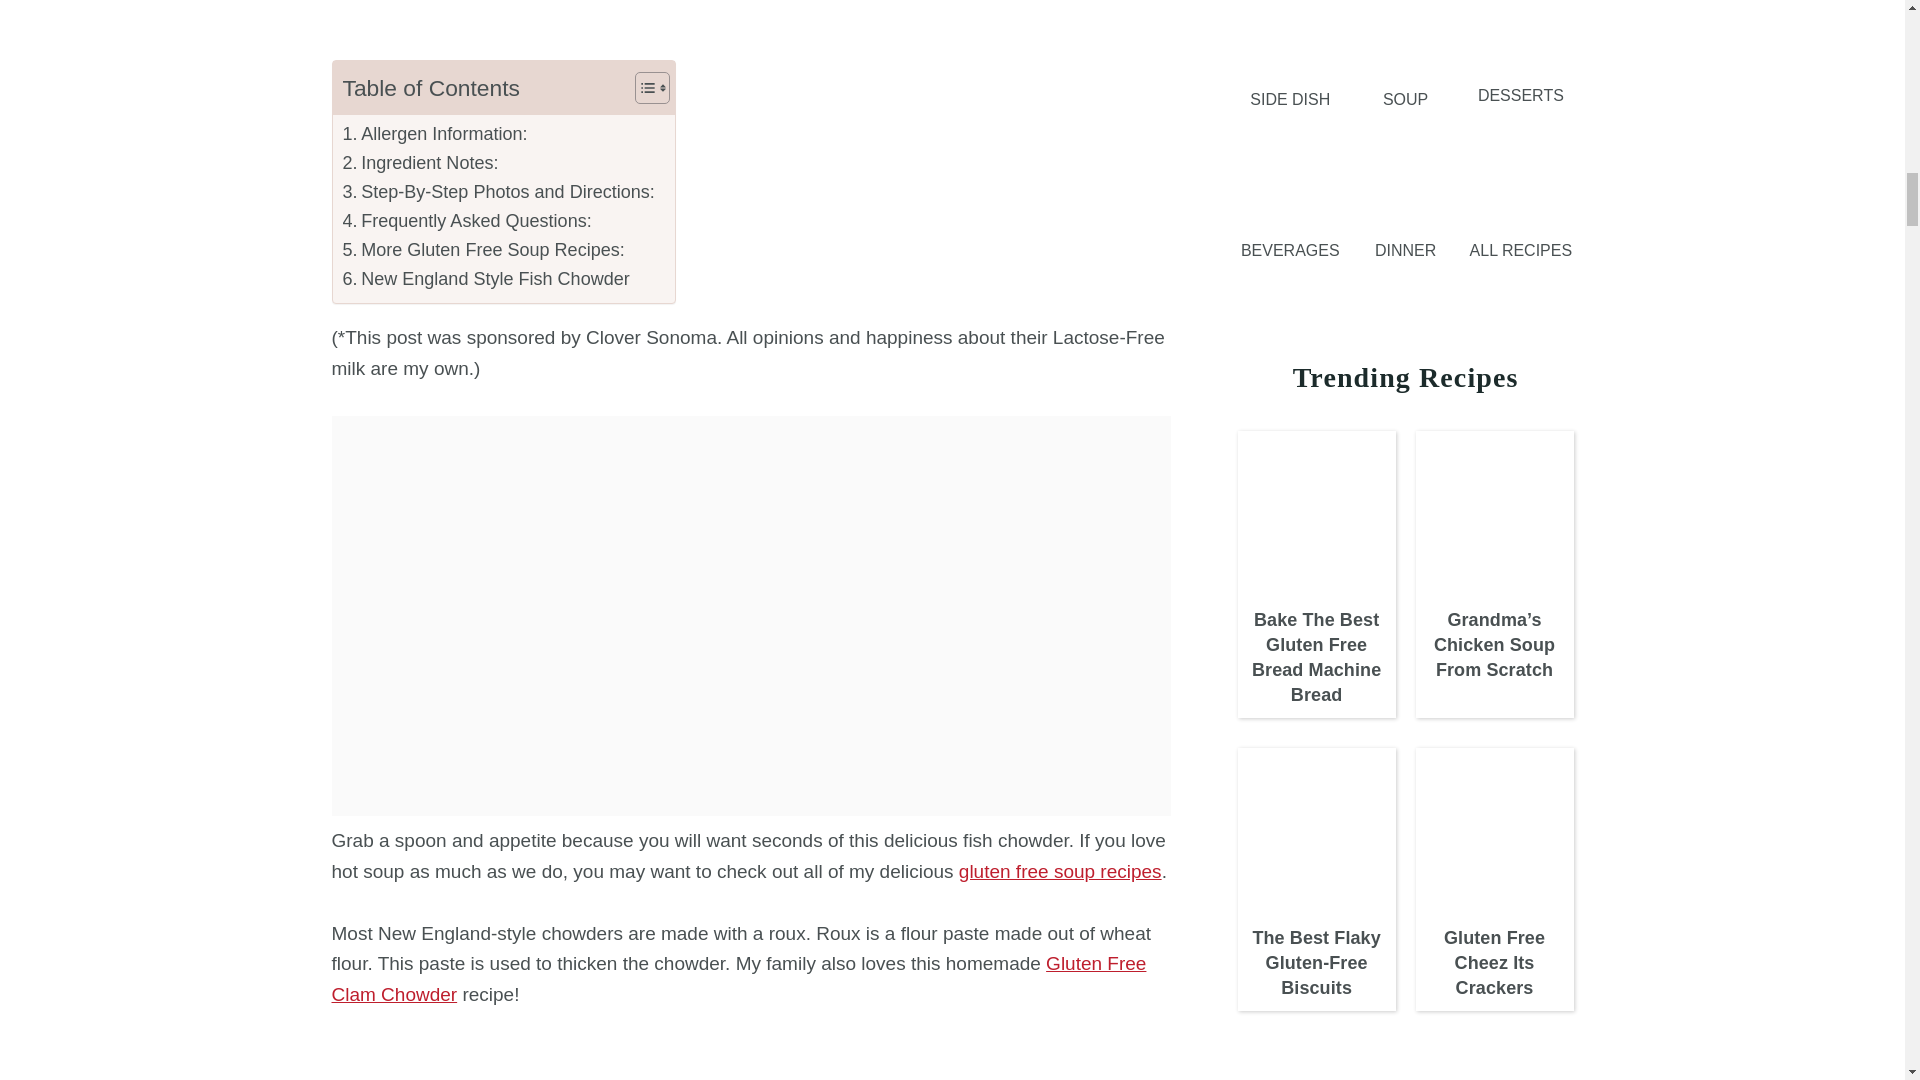 This screenshot has height=1080, width=1920. I want to click on Frequently Asked Questions:, so click(466, 222).